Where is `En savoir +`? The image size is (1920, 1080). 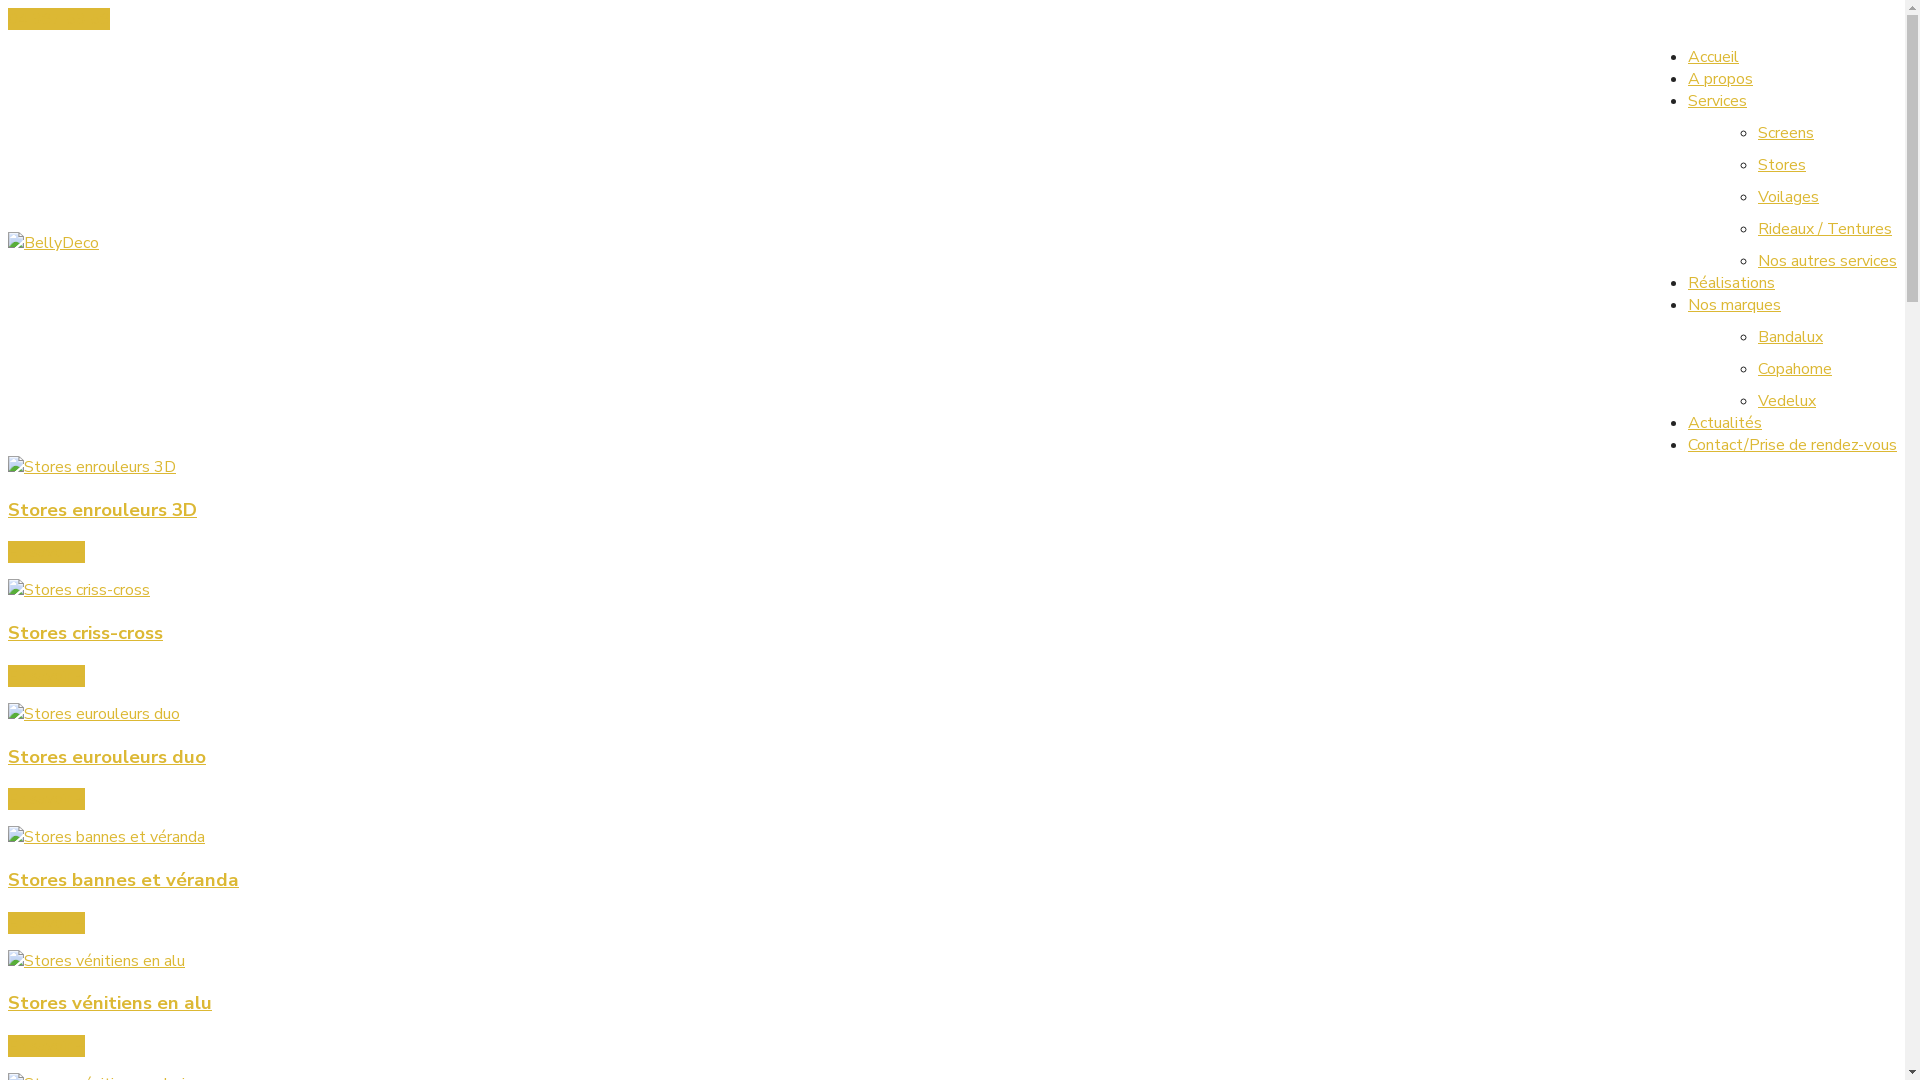
En savoir + is located at coordinates (46, 799).